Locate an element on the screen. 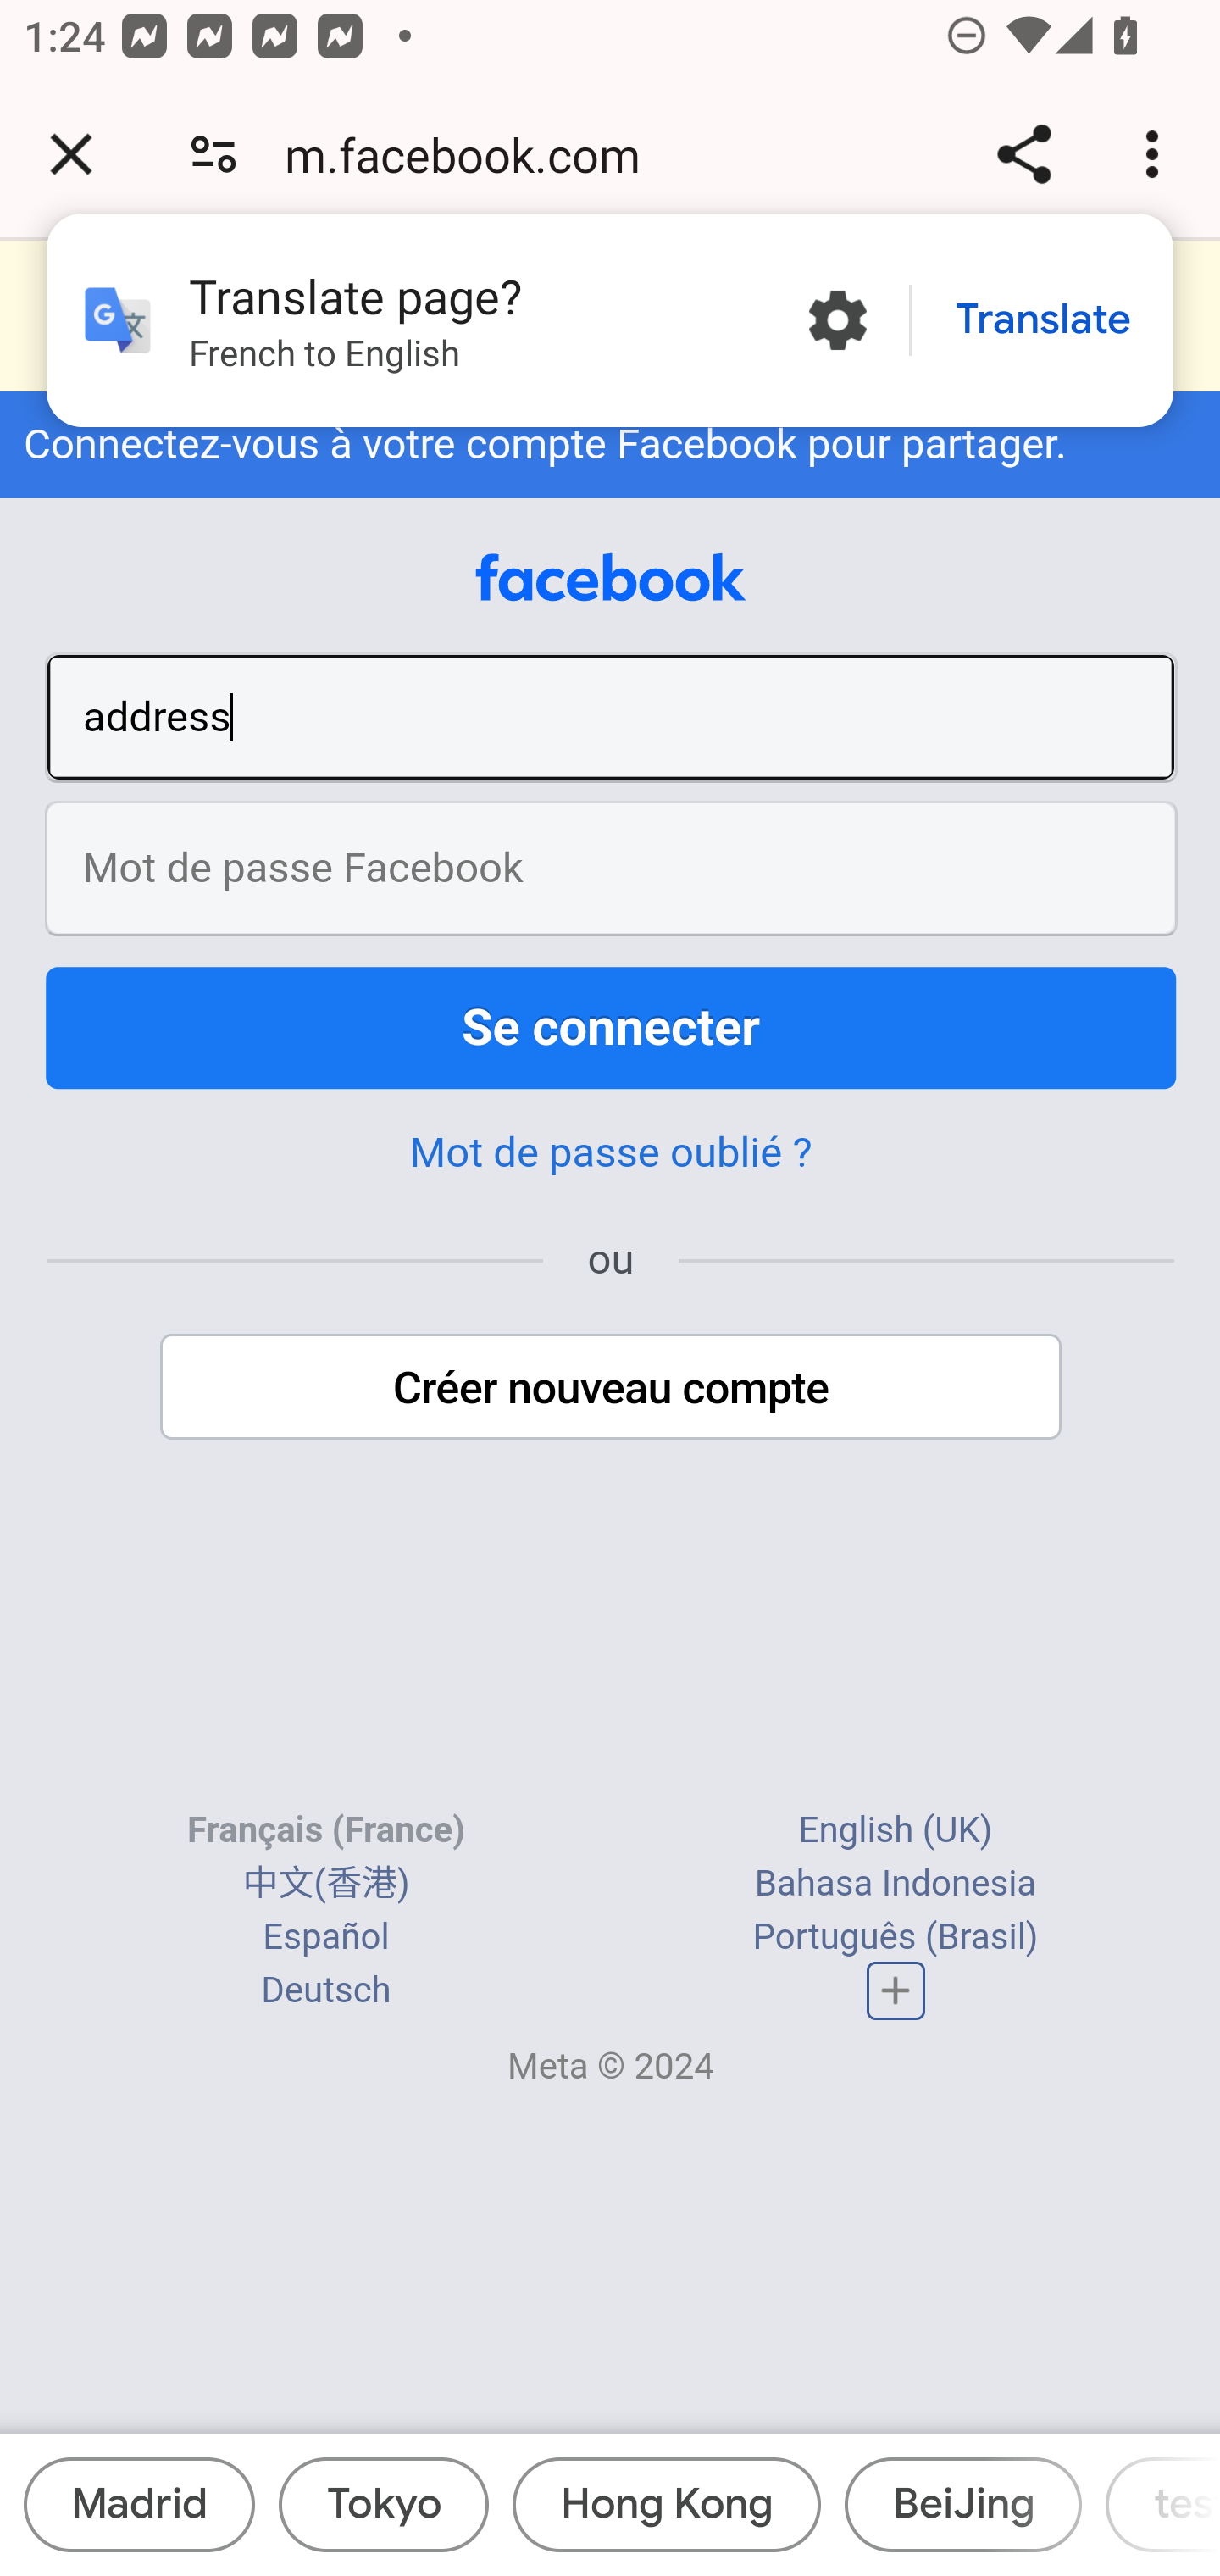 The image size is (1220, 2576). Bahasa Indonesia is located at coordinates (895, 1884).